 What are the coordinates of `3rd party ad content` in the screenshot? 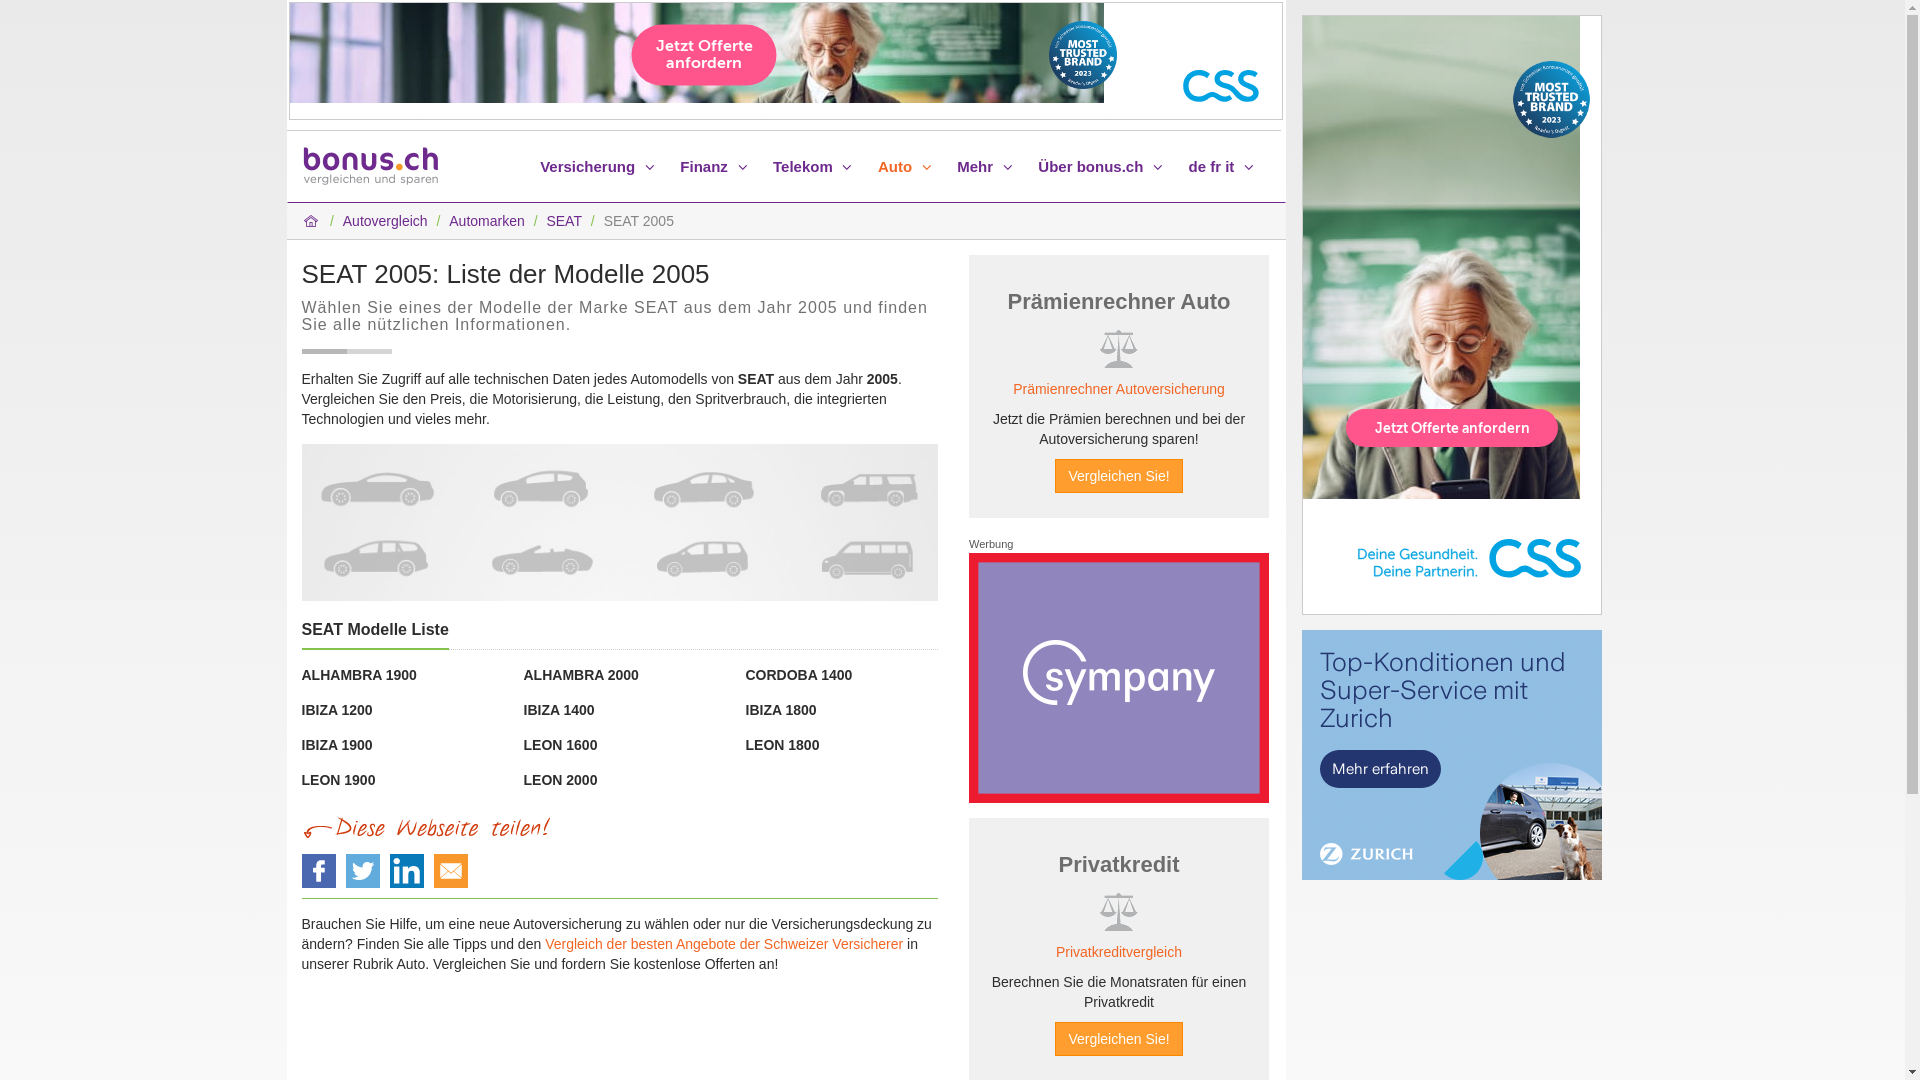 It's located at (785, 61).